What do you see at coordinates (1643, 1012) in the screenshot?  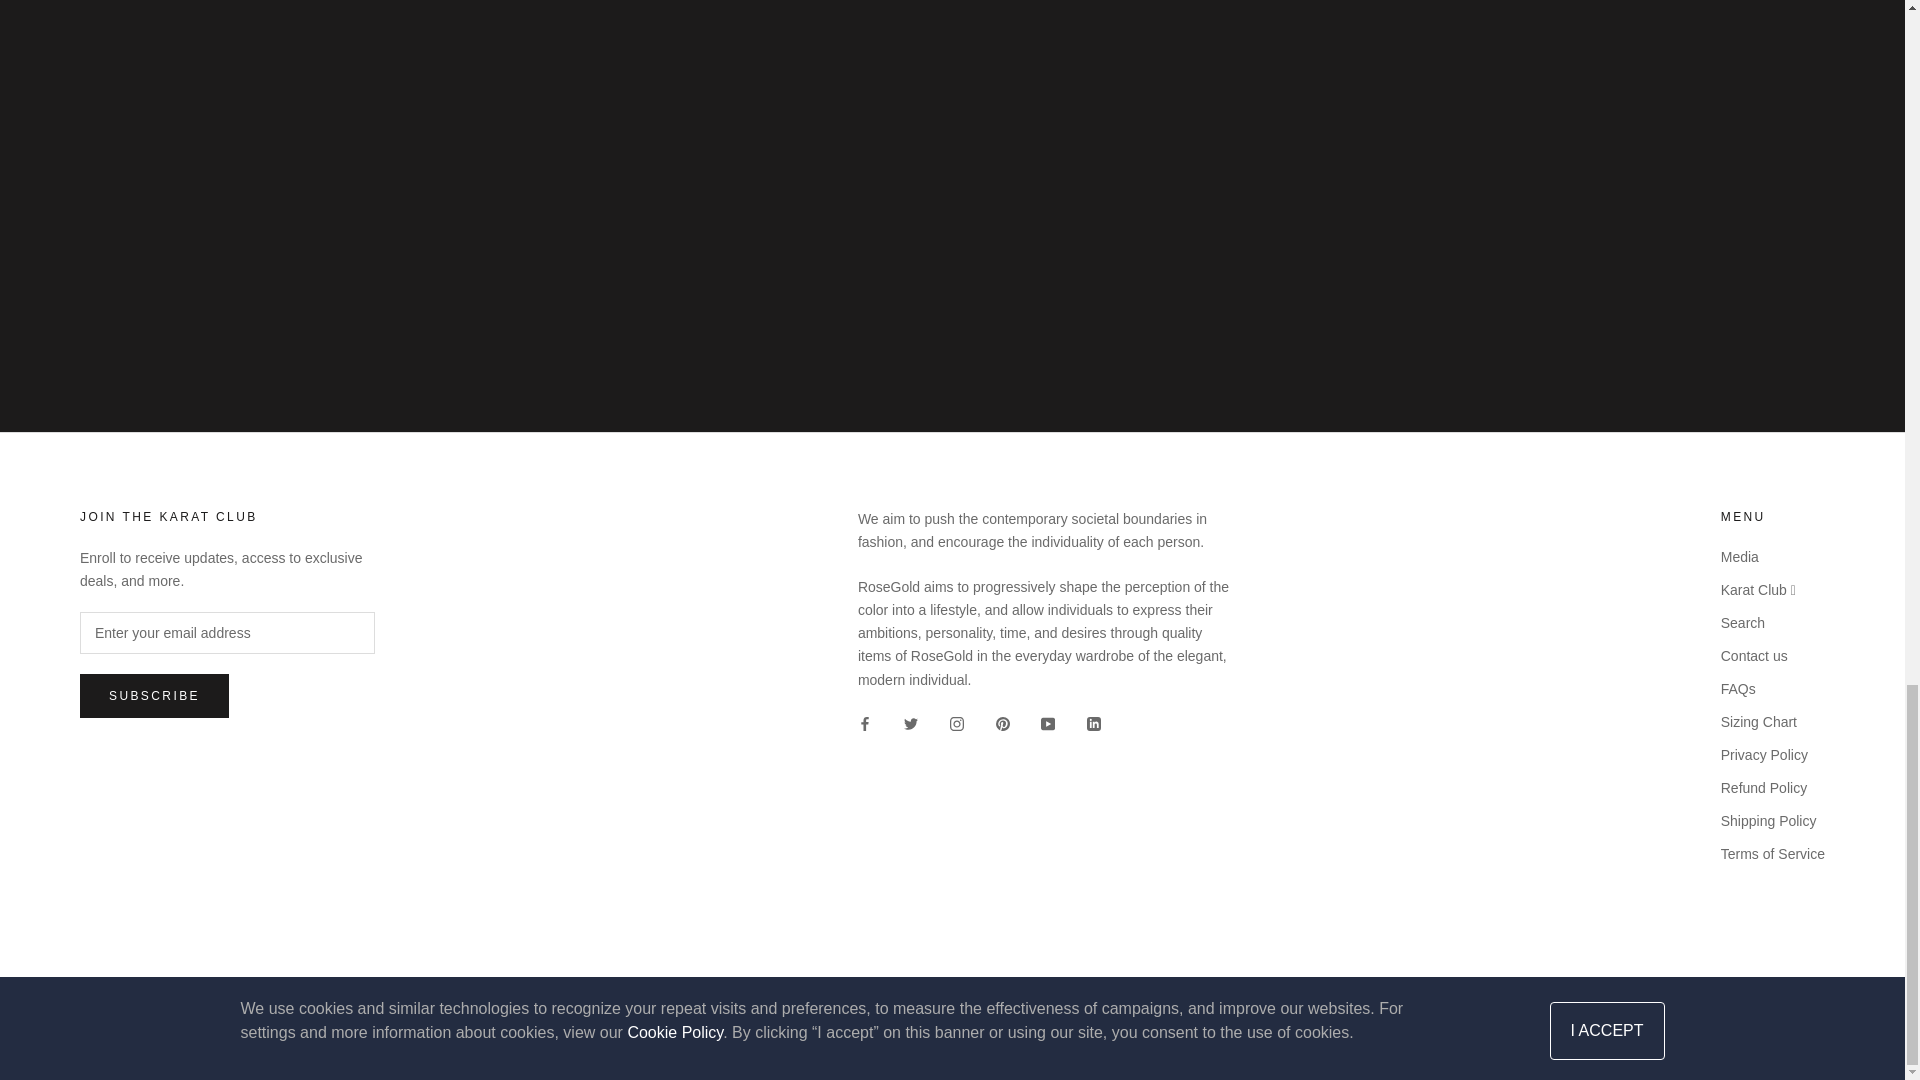 I see `PayPal` at bounding box center [1643, 1012].